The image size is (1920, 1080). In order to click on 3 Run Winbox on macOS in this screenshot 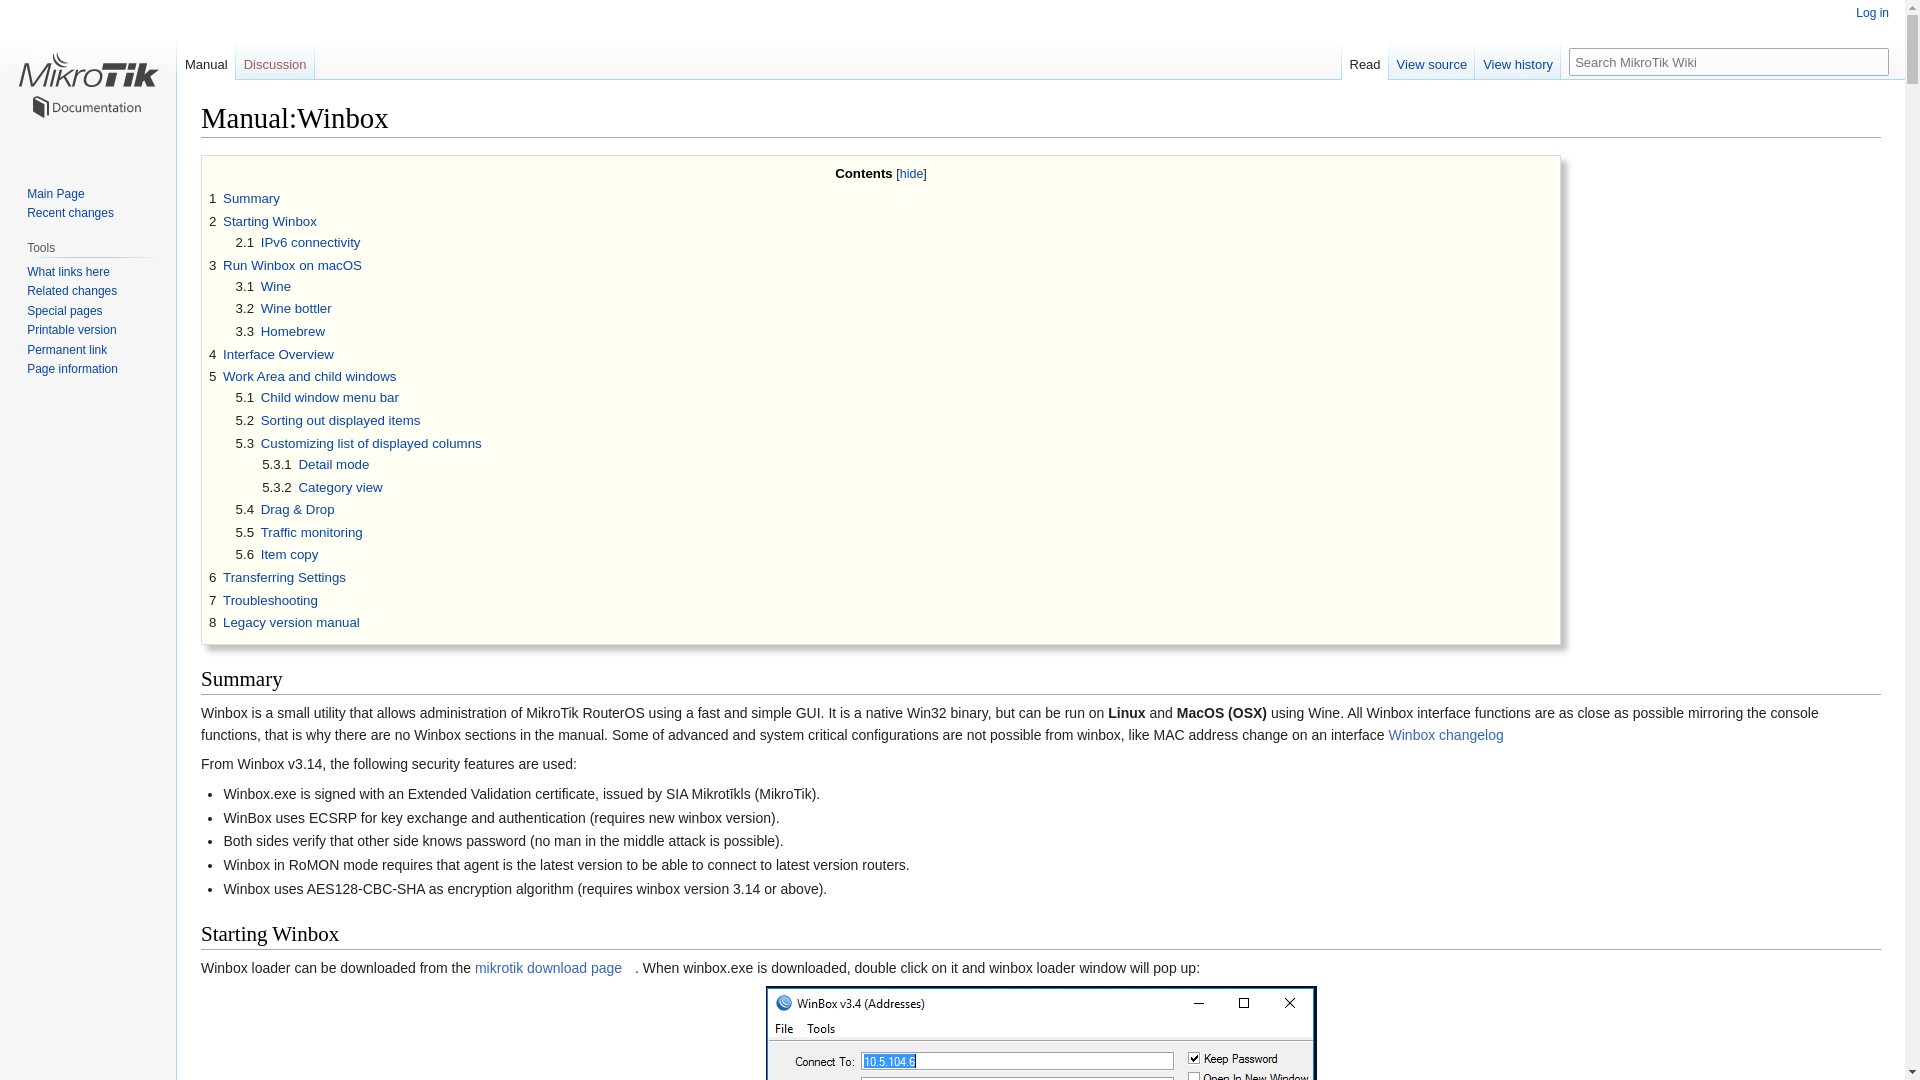, I will do `click(286, 266)`.